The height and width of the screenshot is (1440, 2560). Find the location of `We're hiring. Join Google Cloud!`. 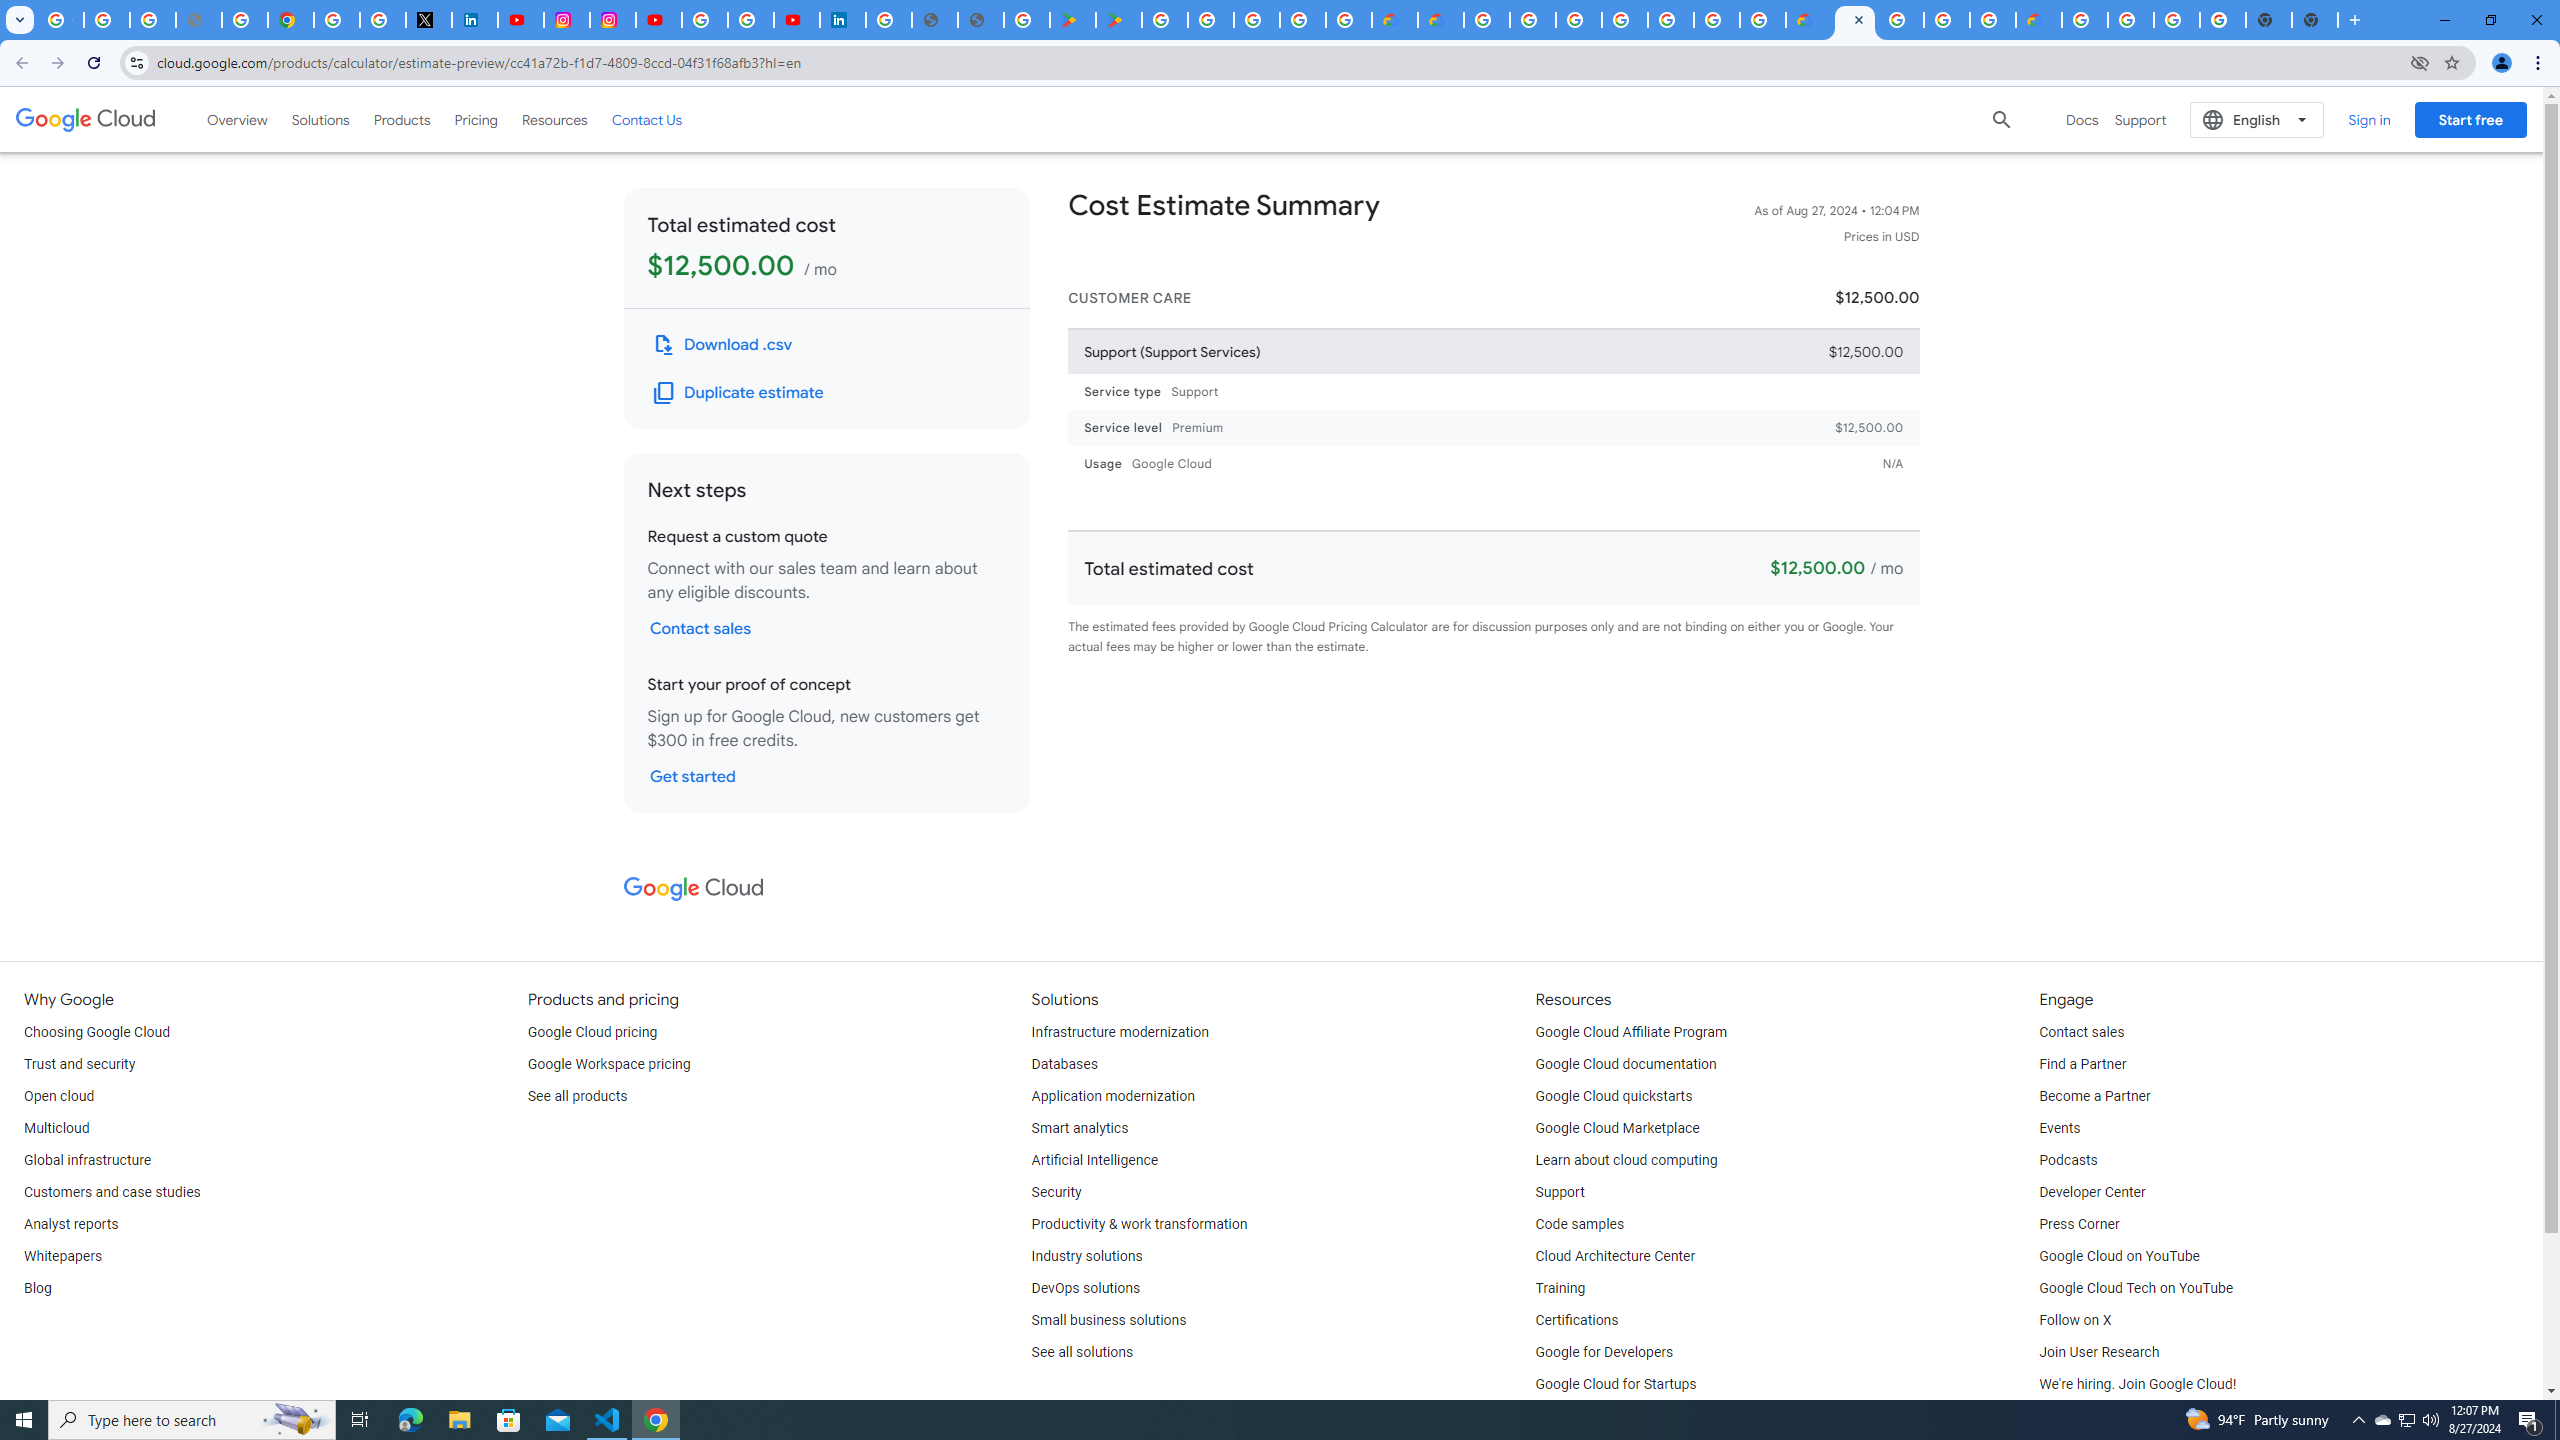

We're hiring. Join Google Cloud! is located at coordinates (2137, 1385).